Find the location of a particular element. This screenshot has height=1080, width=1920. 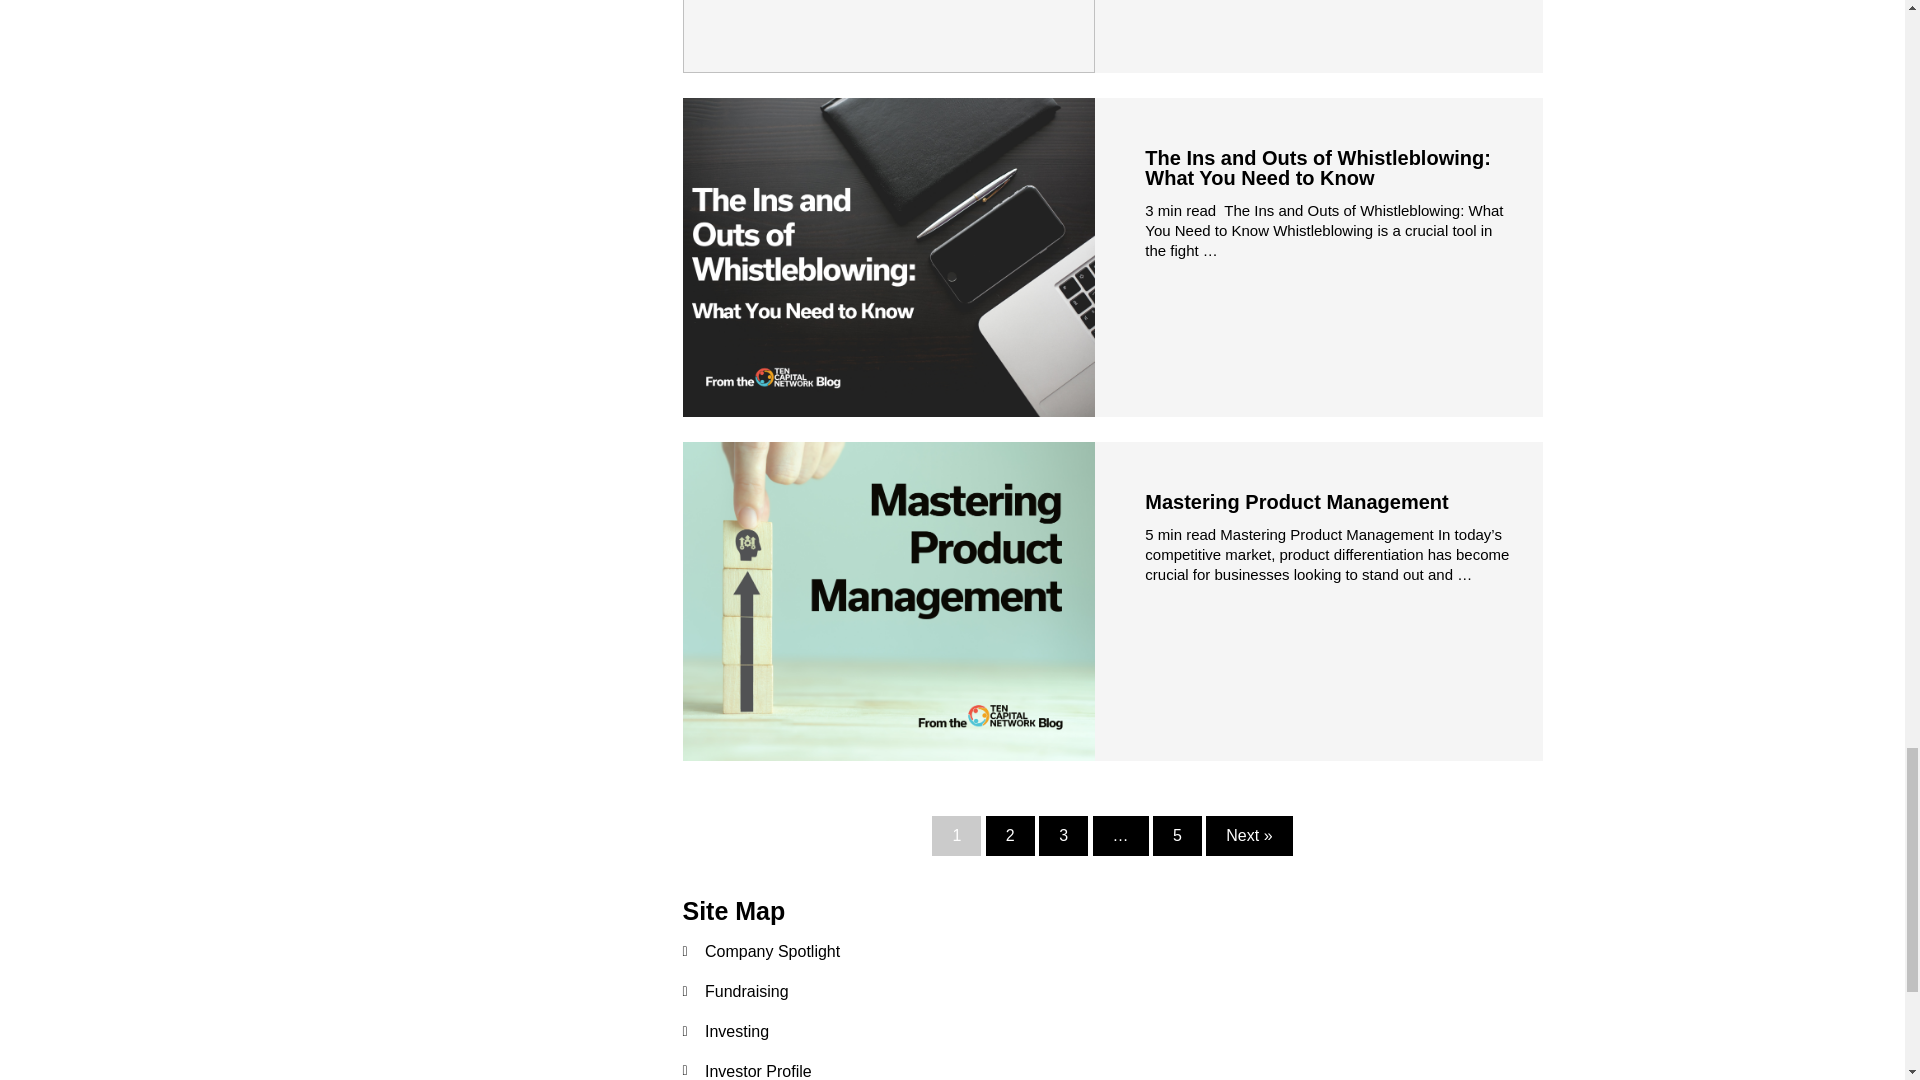

2 is located at coordinates (1010, 836).